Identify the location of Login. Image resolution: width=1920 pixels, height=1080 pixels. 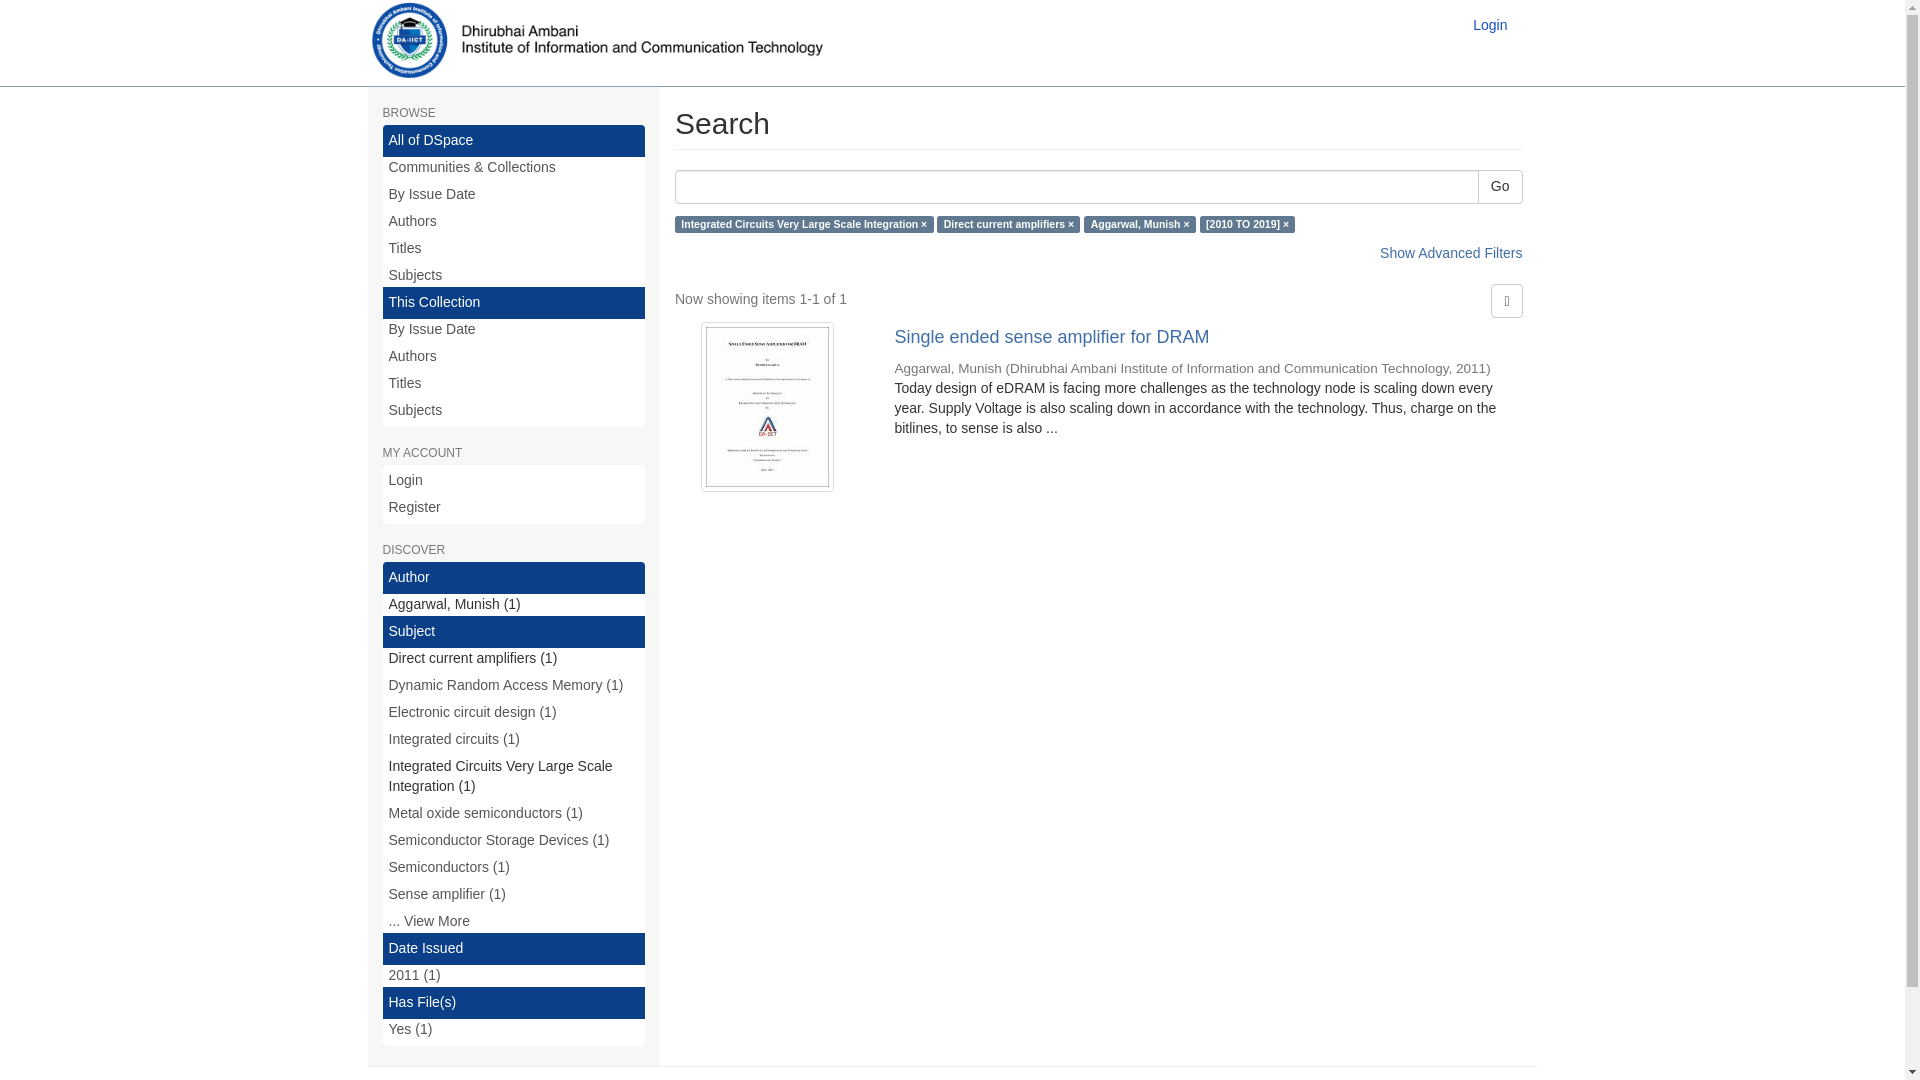
(514, 480).